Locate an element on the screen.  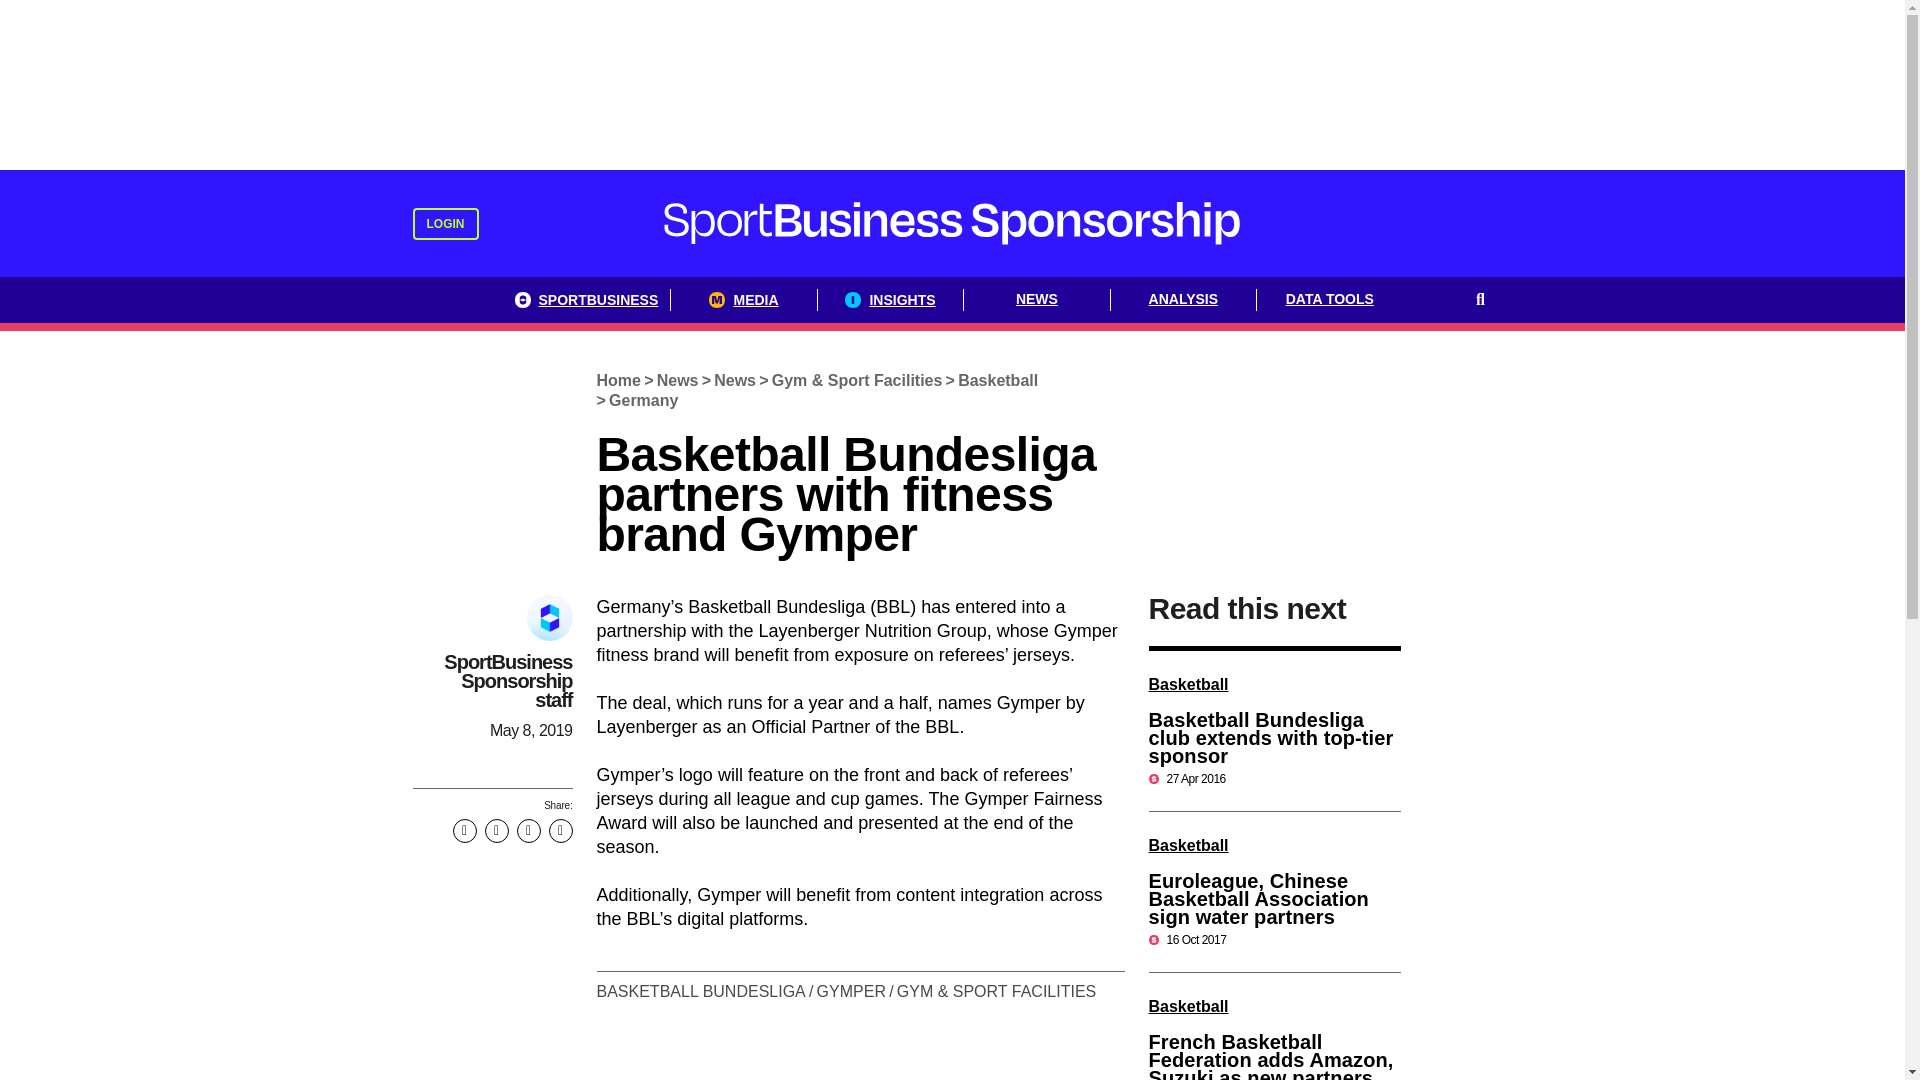
News is located at coordinates (676, 380).